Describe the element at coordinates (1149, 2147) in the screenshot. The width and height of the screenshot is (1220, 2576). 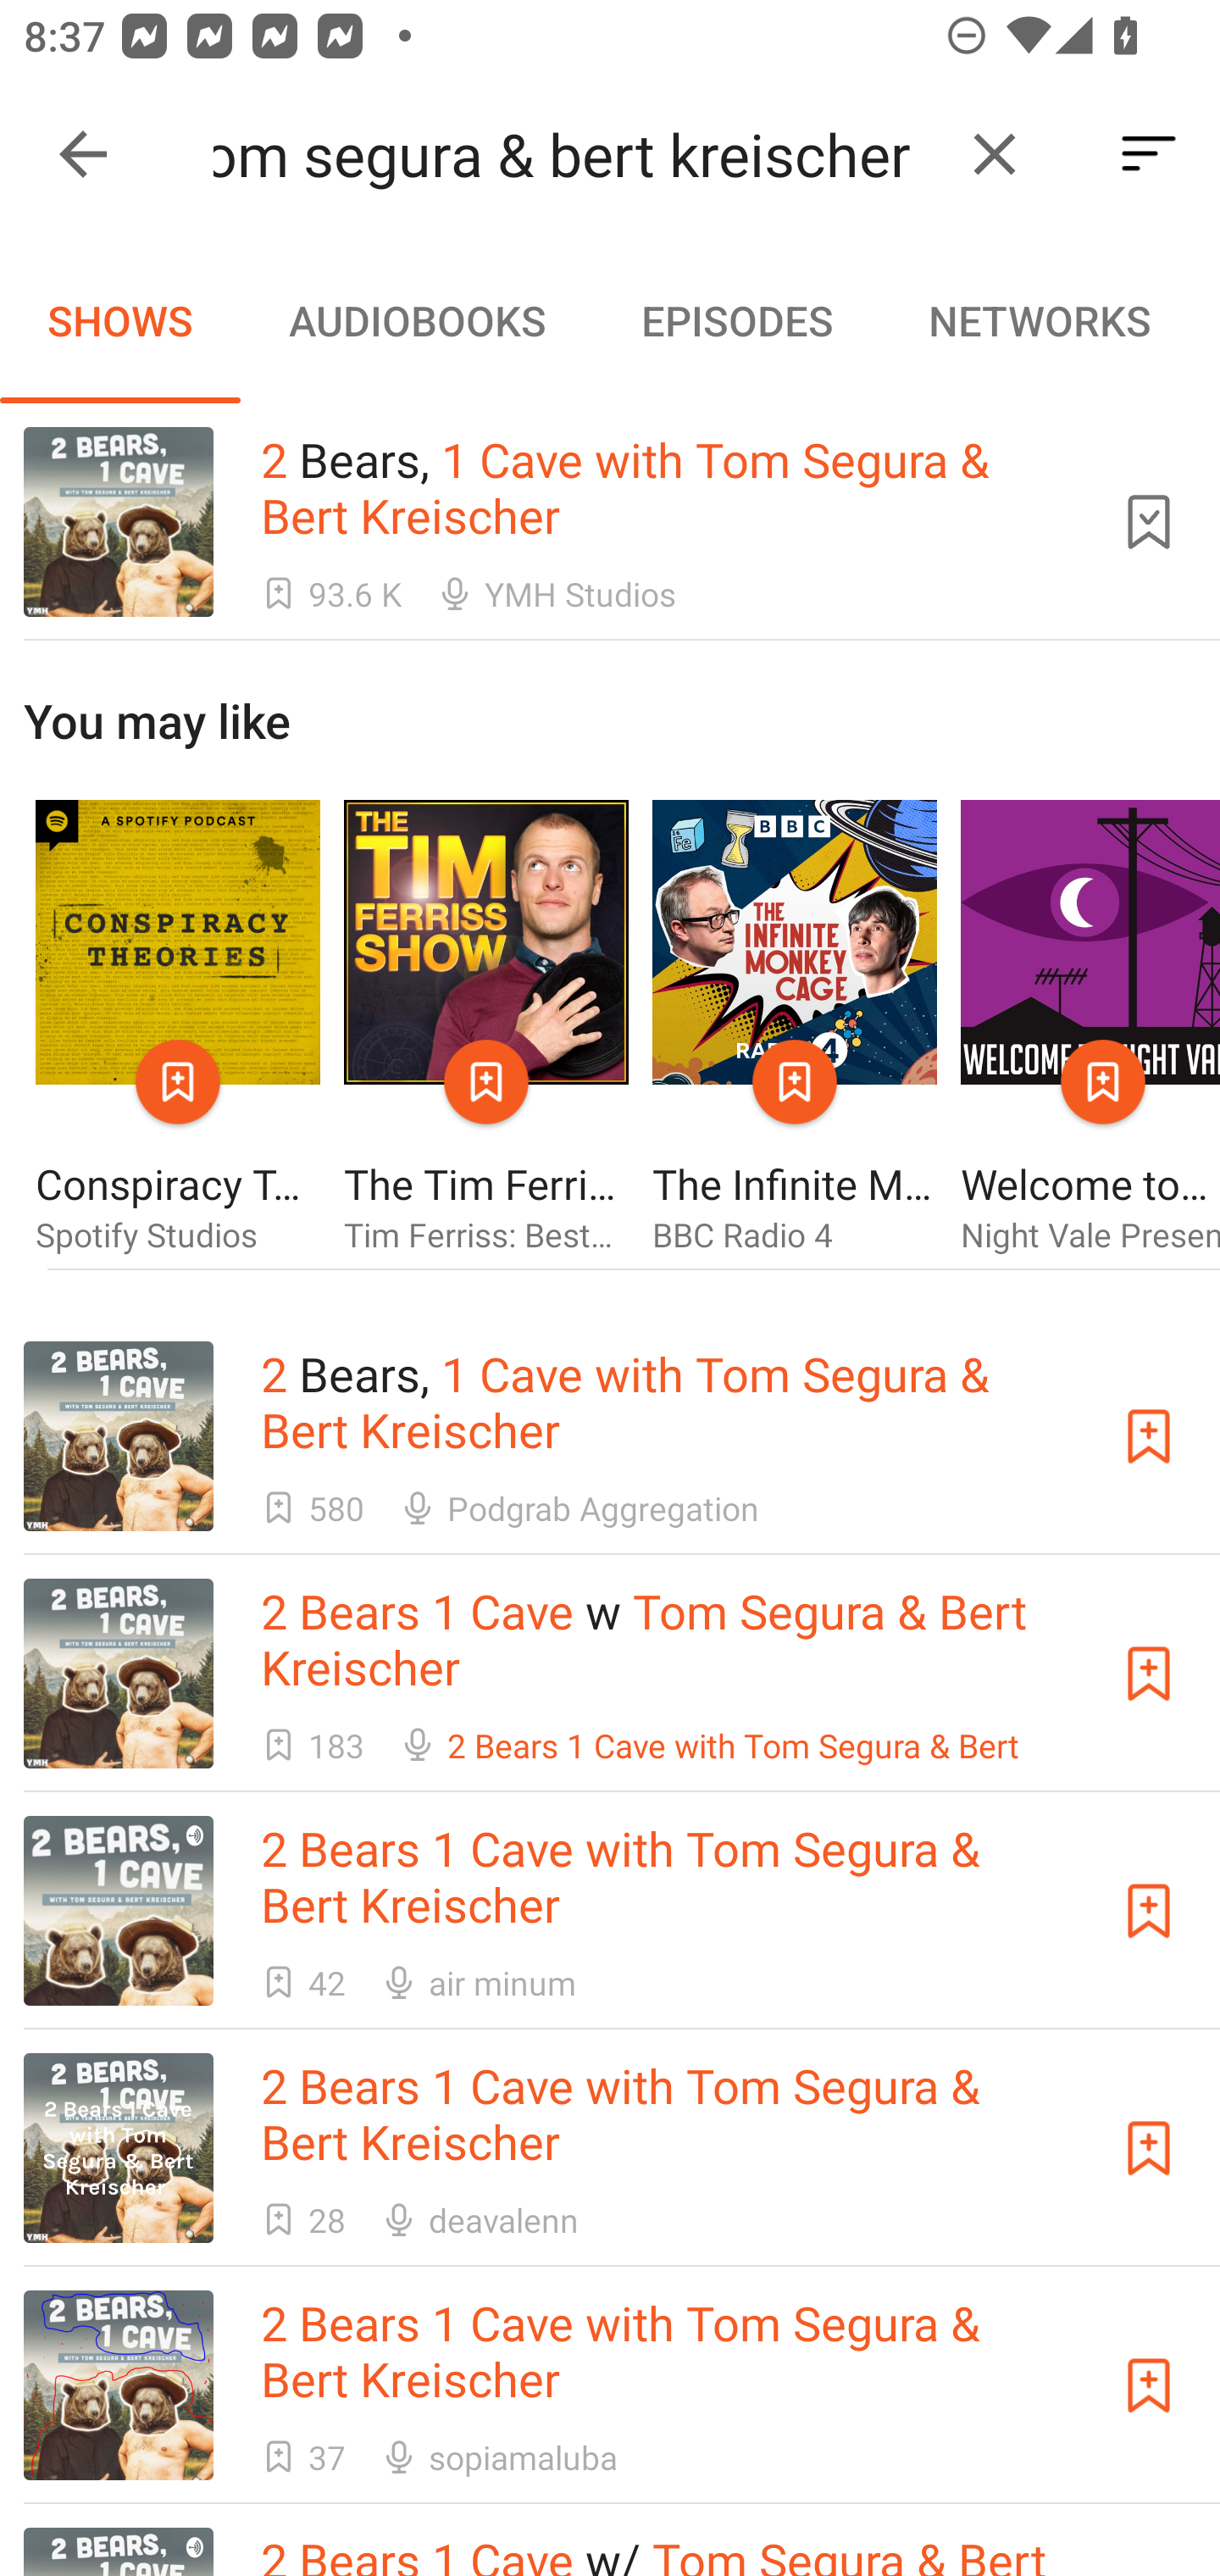
I see `Subscribe` at that location.